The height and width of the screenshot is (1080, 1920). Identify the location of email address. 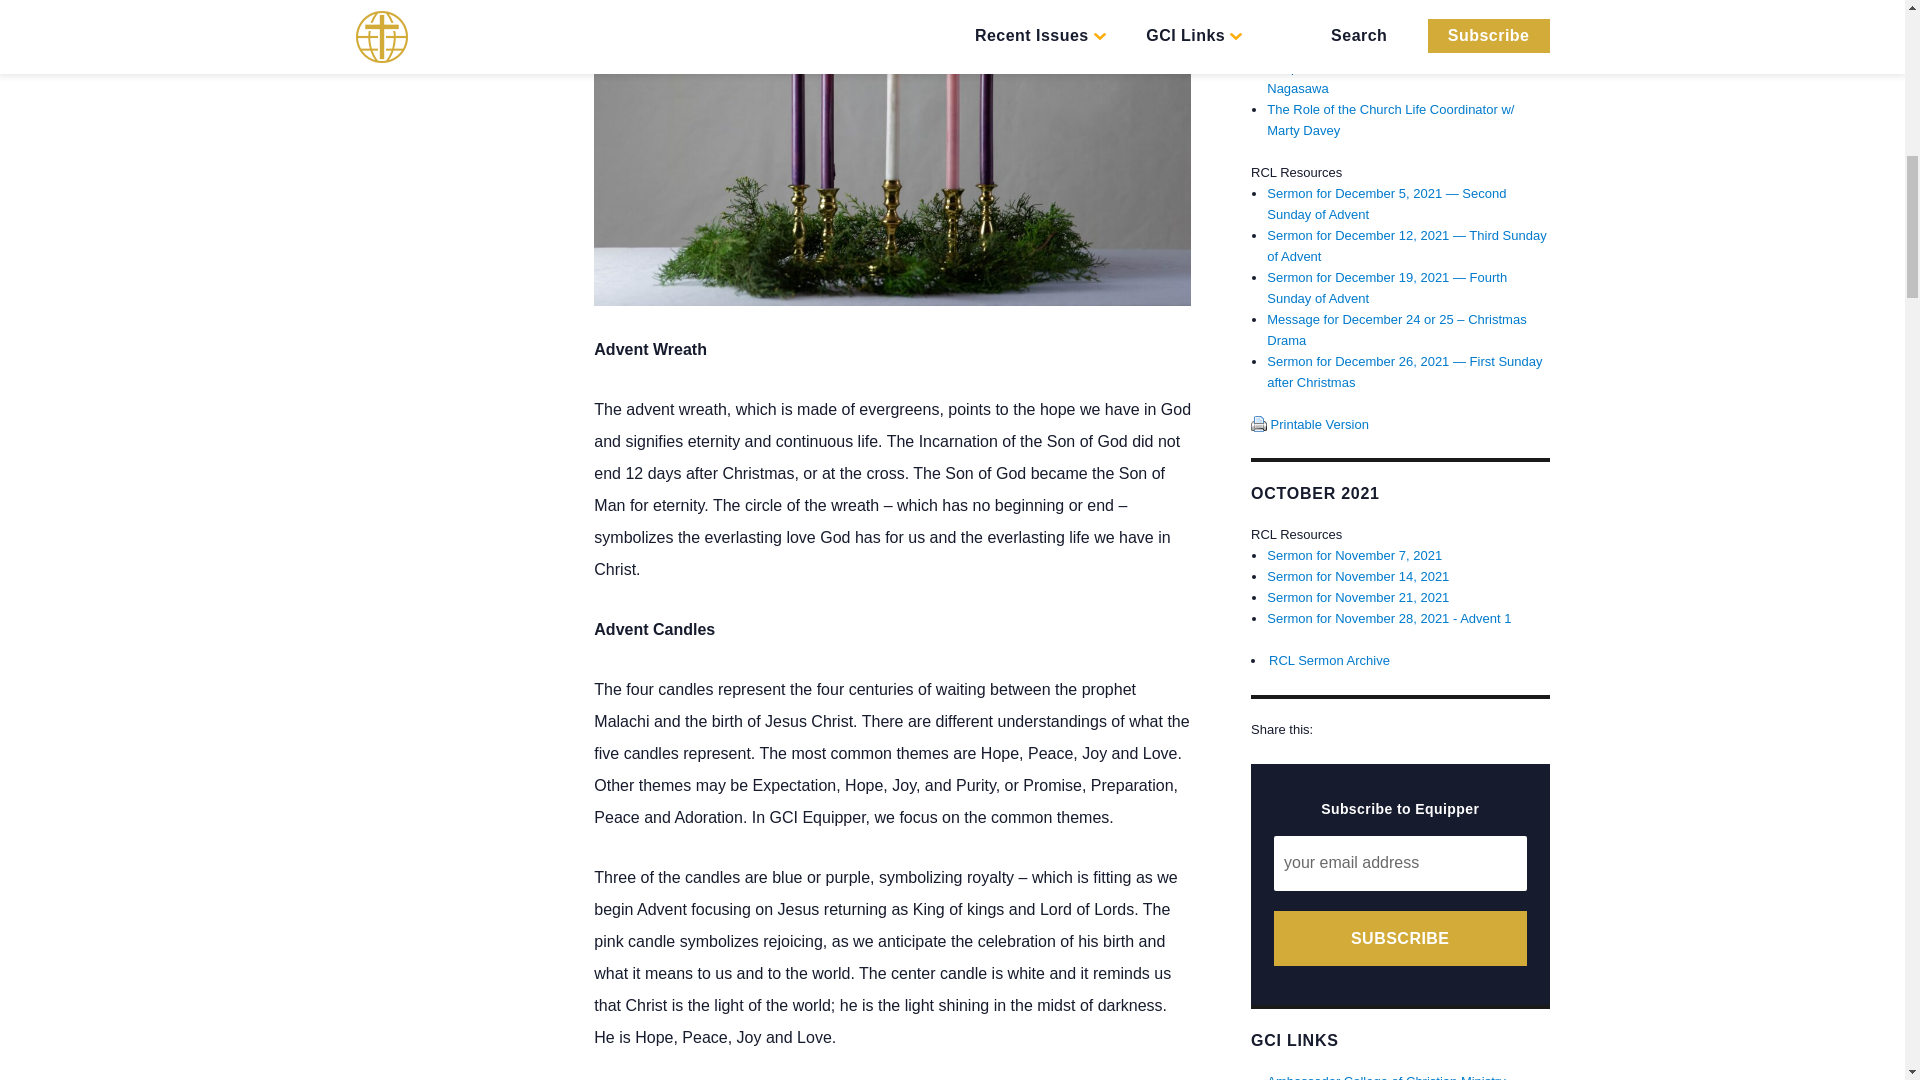
(1400, 863).